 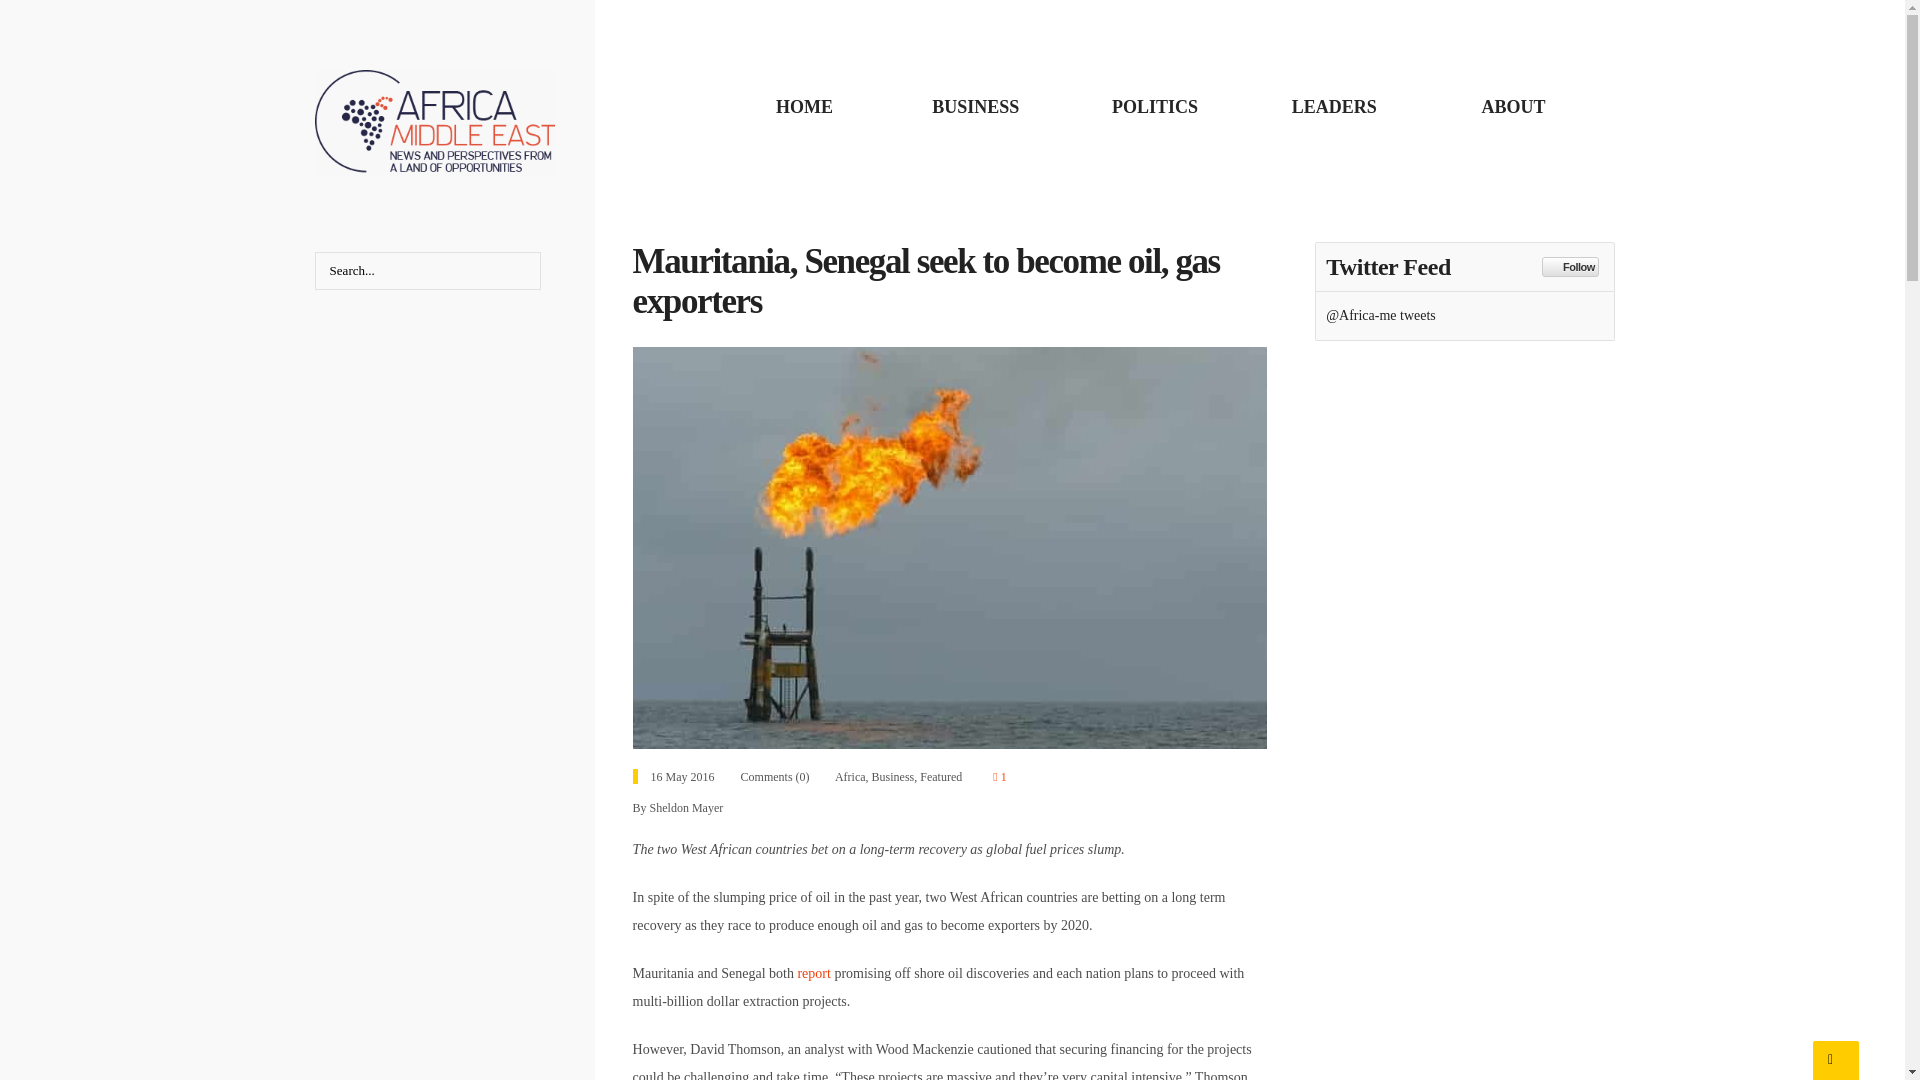 I want to click on Search..., so click(x=428, y=270).